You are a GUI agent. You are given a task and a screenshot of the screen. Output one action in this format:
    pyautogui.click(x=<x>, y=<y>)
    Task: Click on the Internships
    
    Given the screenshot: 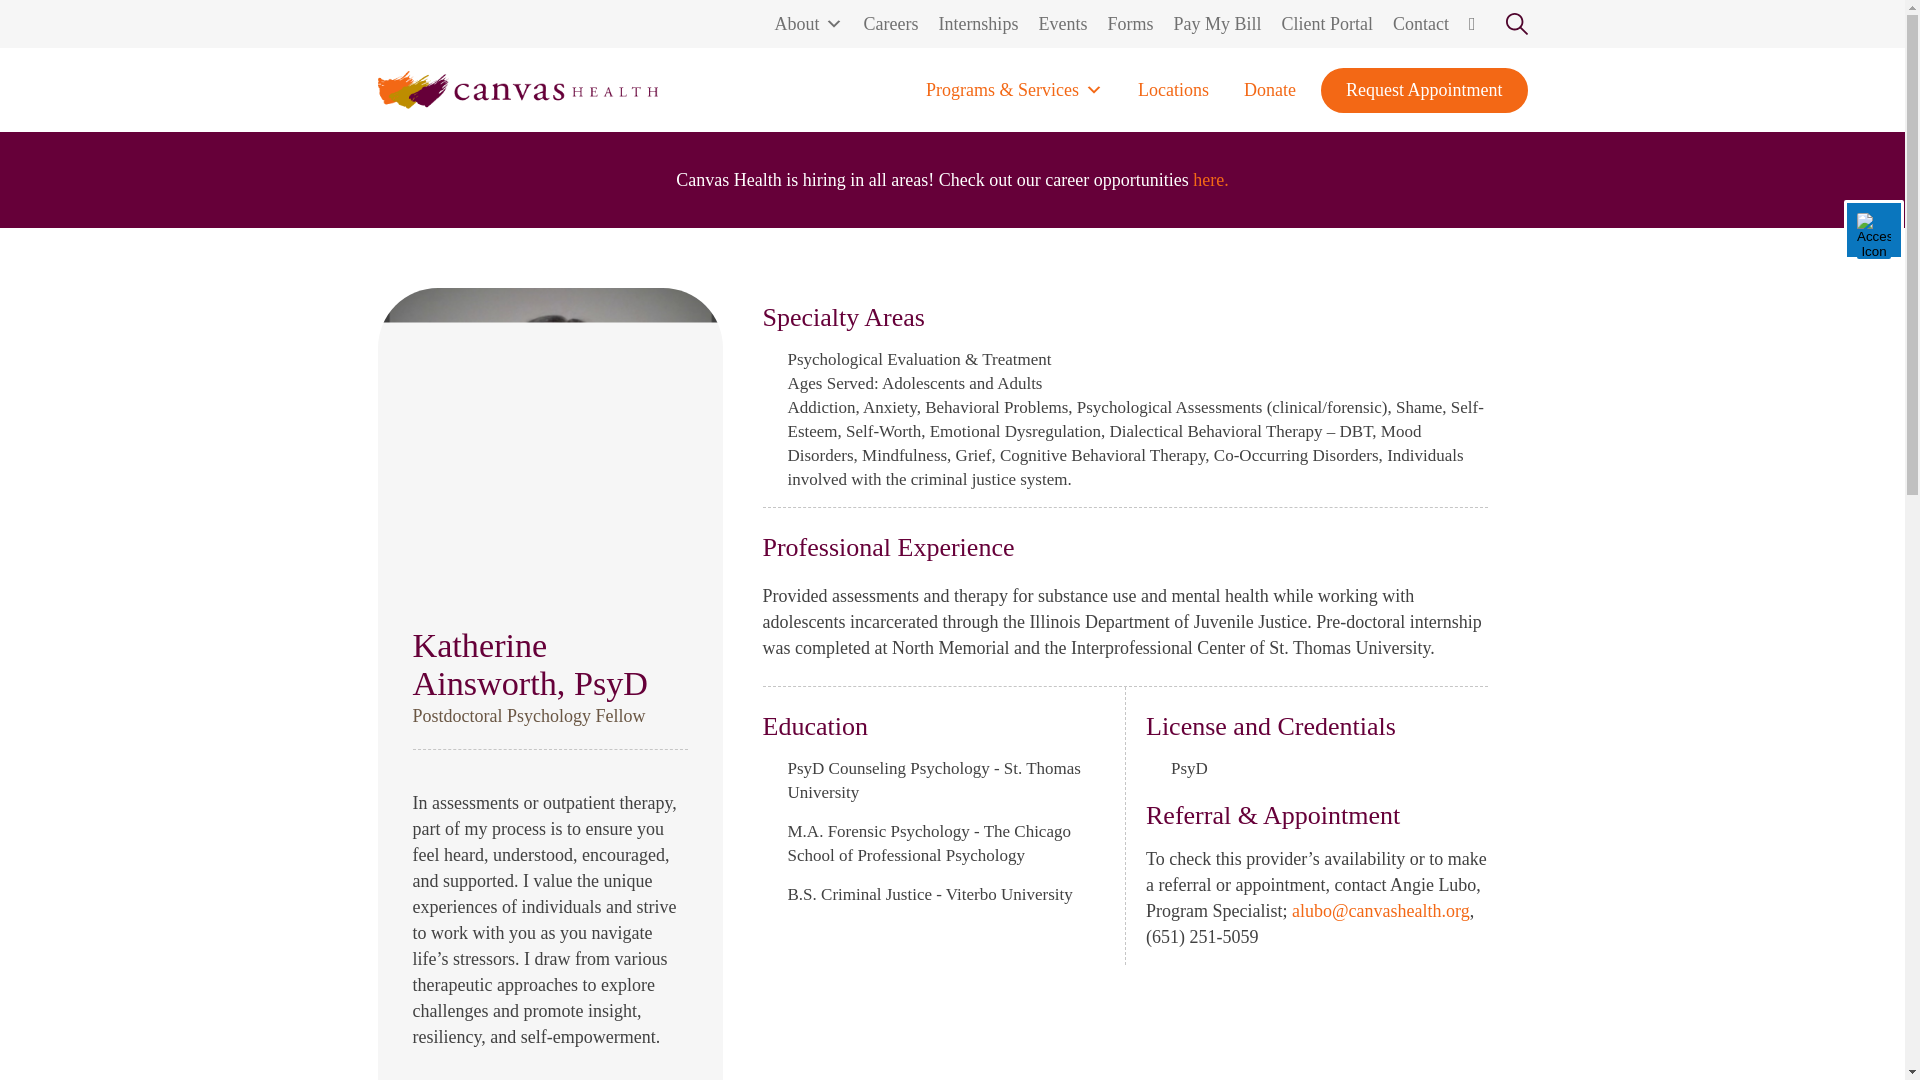 What is the action you would take?
    pyautogui.click(x=977, y=24)
    